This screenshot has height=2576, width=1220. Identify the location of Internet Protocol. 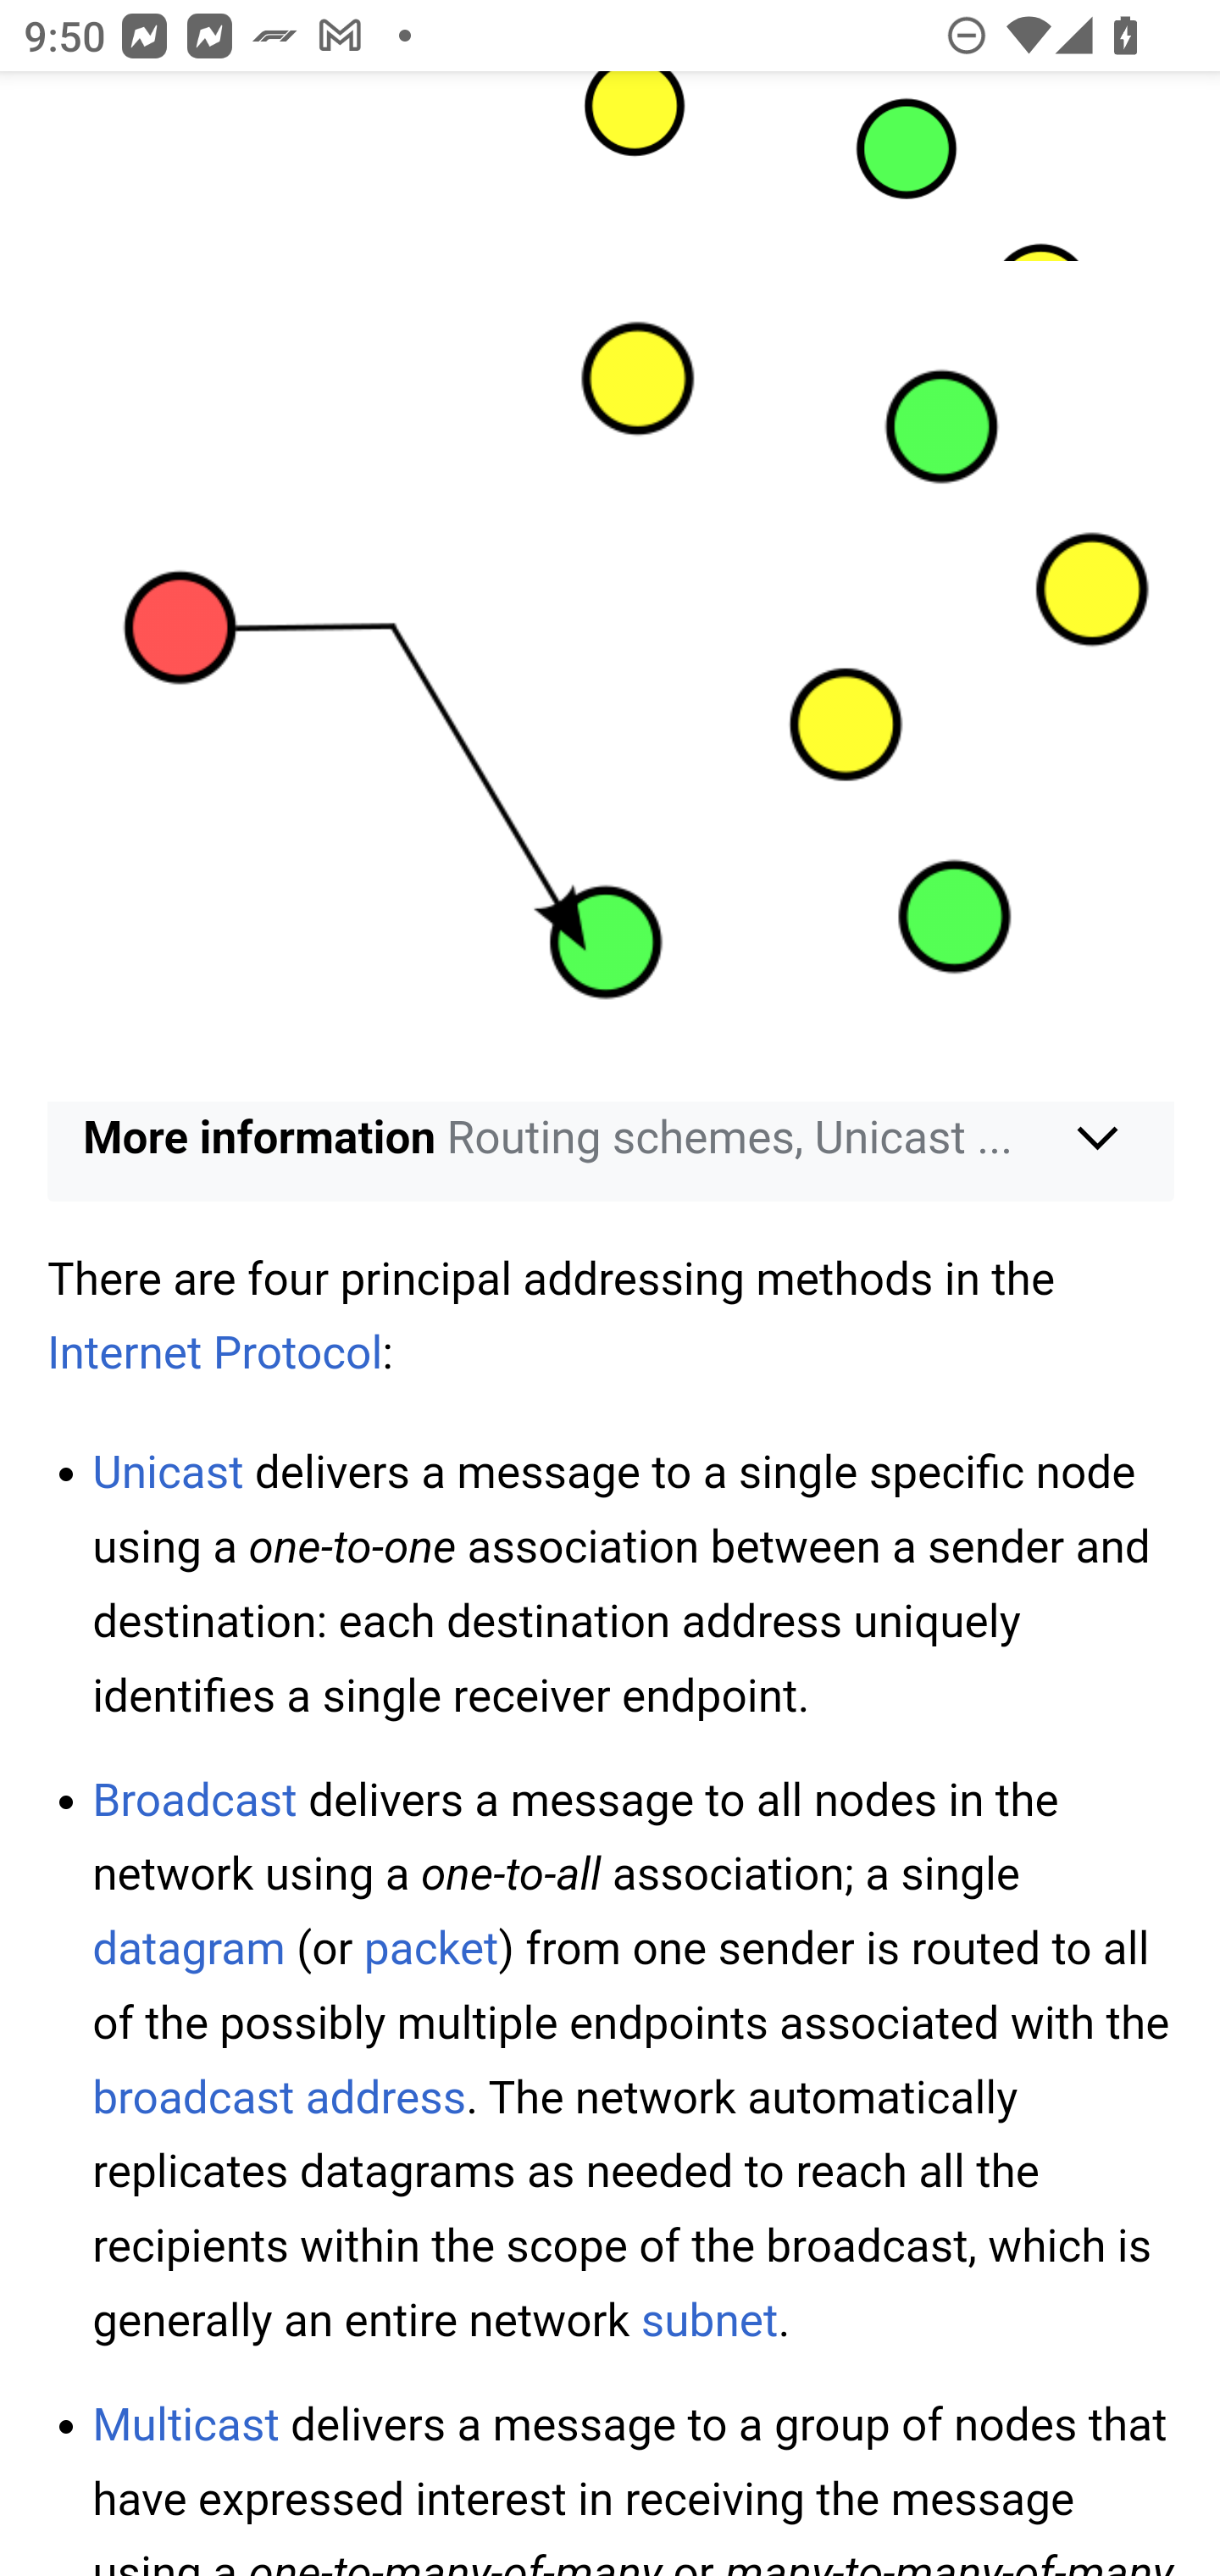
(217, 1353).